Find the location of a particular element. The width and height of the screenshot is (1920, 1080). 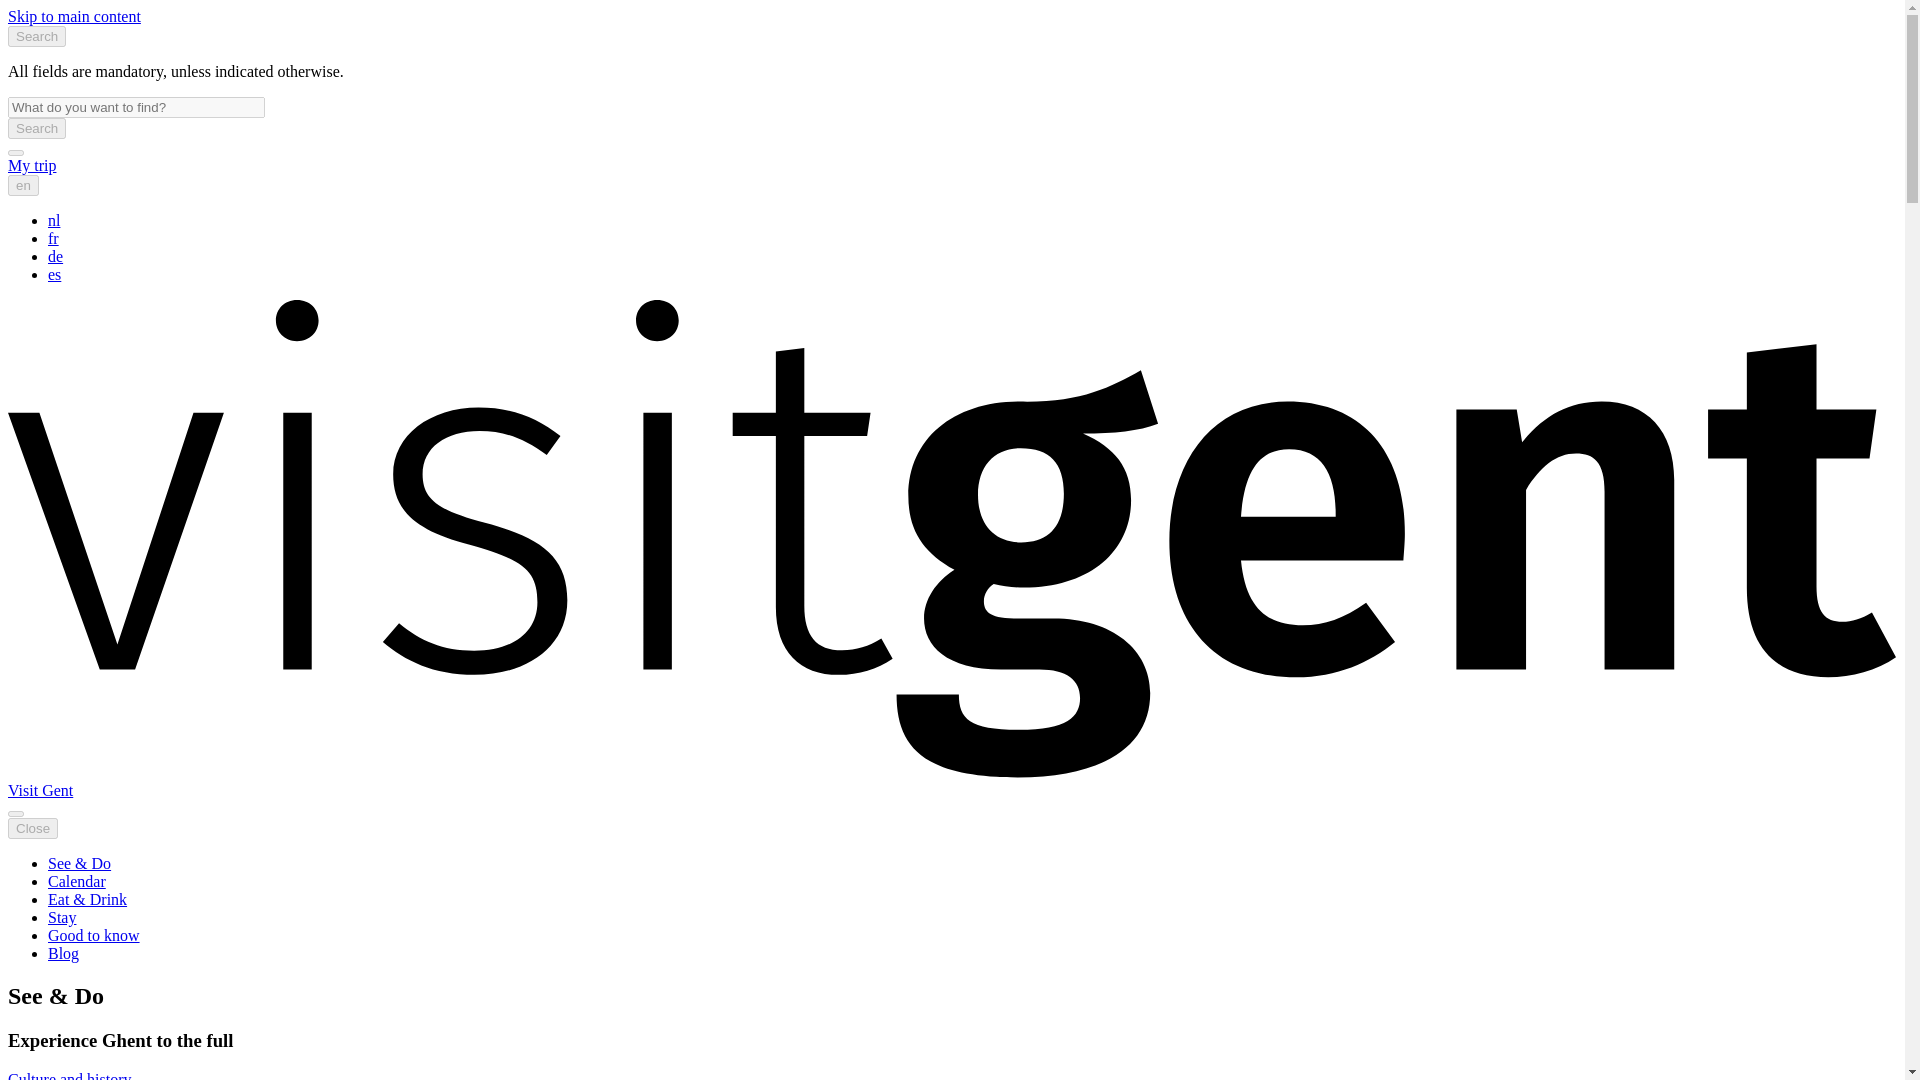

Skip to main content is located at coordinates (74, 16).